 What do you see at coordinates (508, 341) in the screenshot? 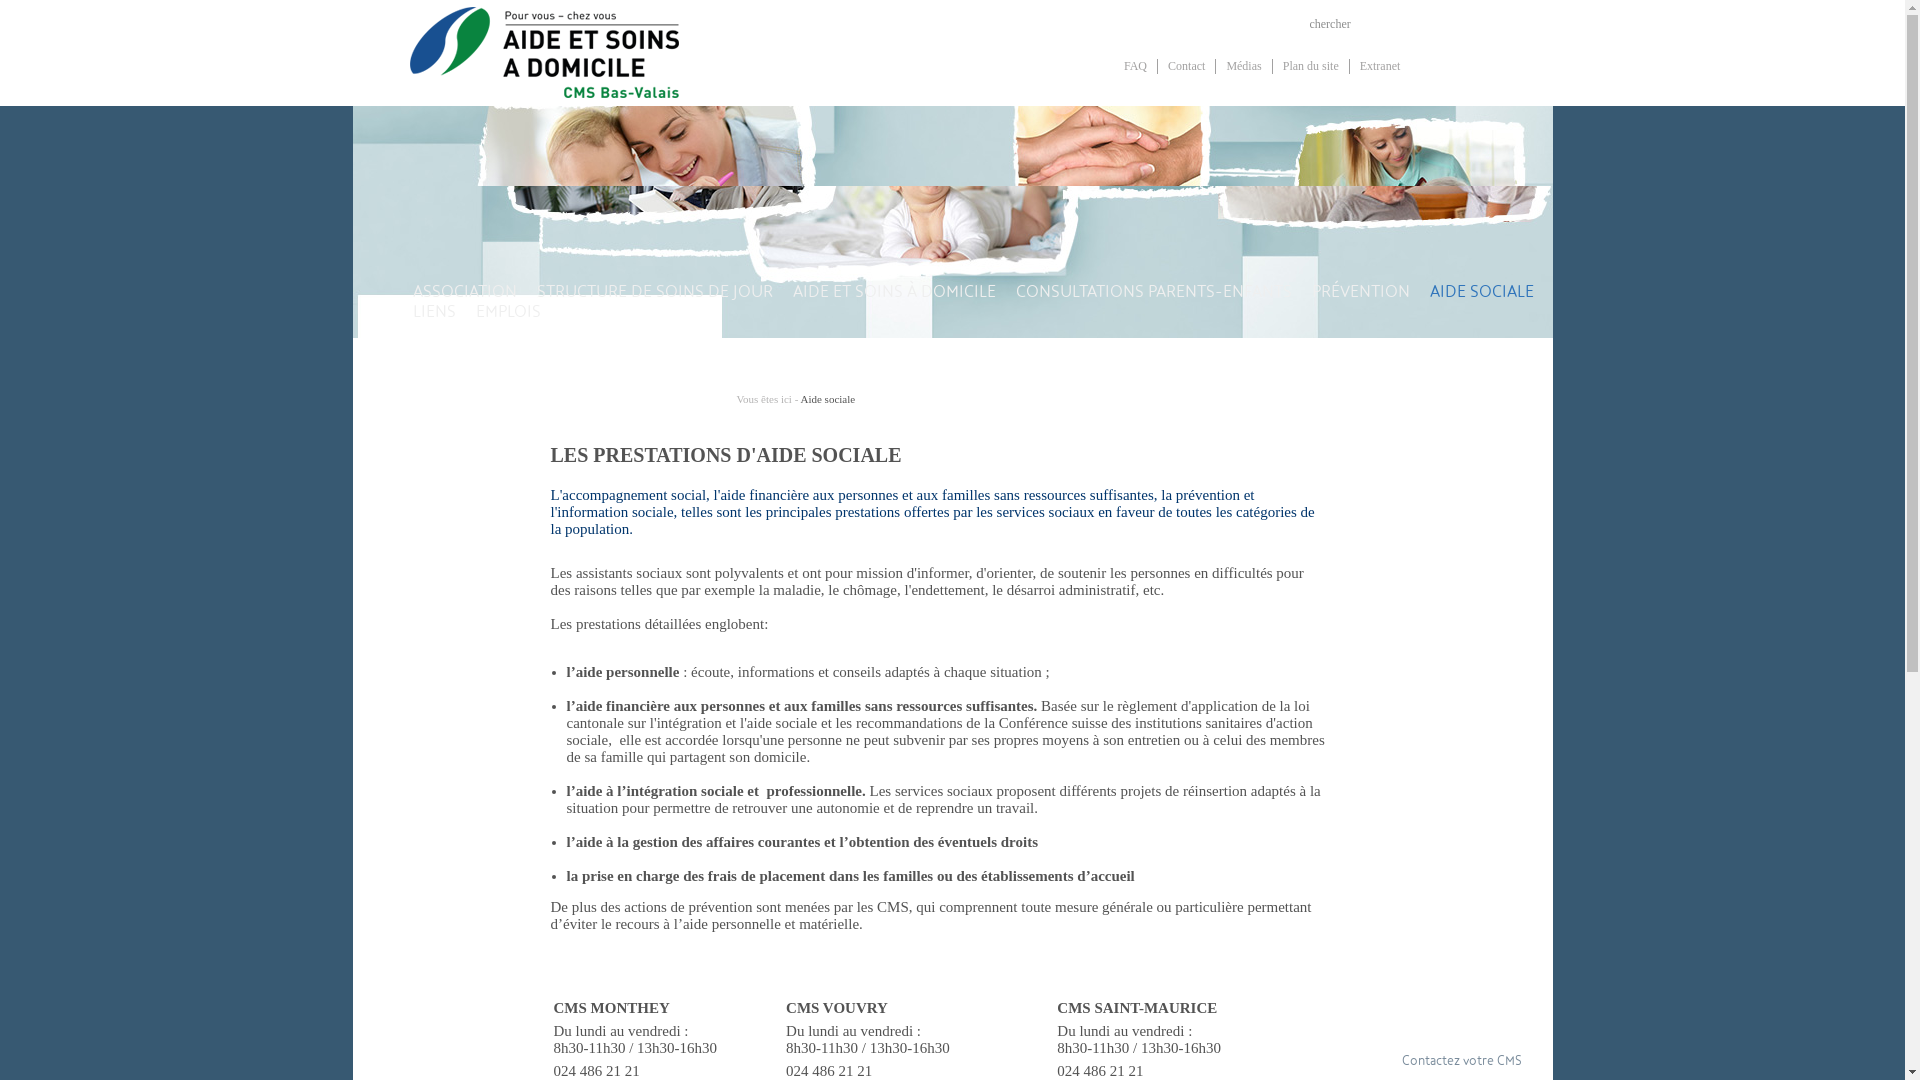
I see `EMPLOIS` at bounding box center [508, 341].